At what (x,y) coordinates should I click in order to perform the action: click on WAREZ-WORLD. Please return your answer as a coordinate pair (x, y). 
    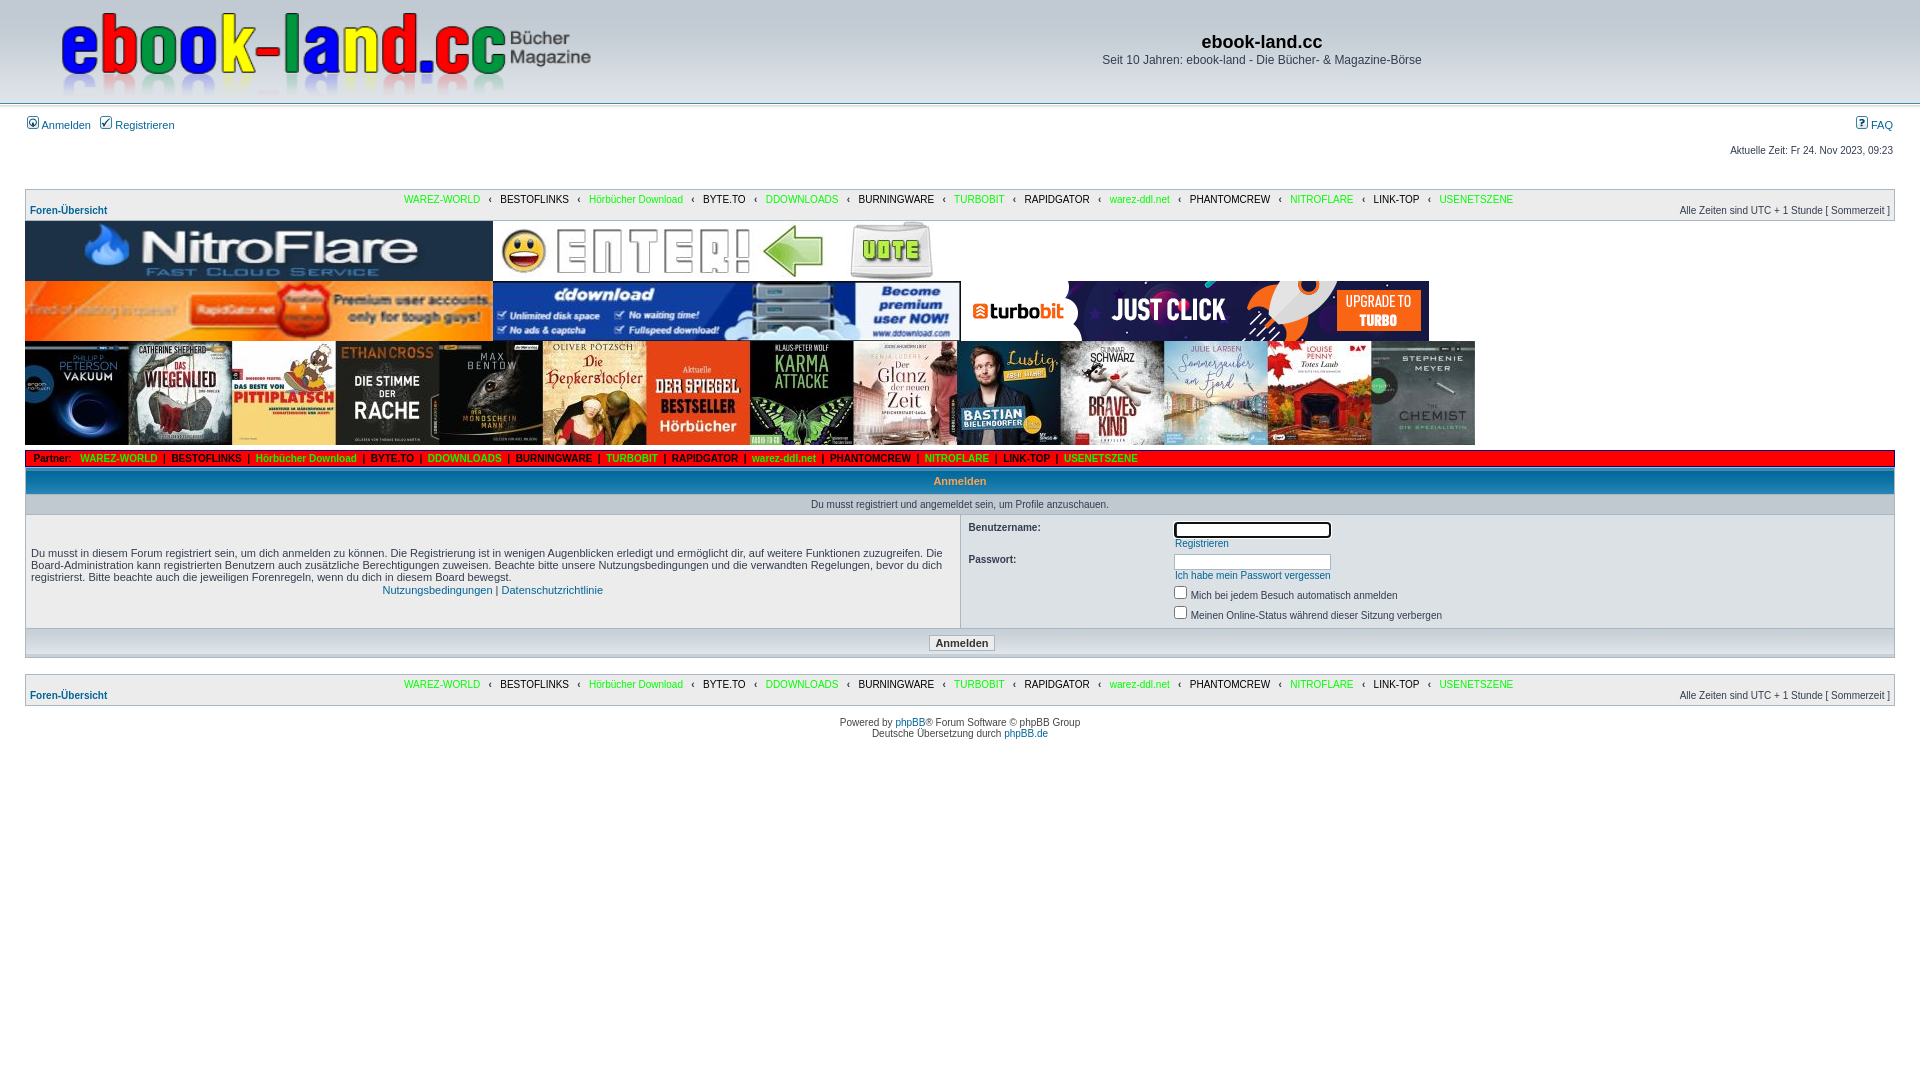
    Looking at the image, I should click on (118, 458).